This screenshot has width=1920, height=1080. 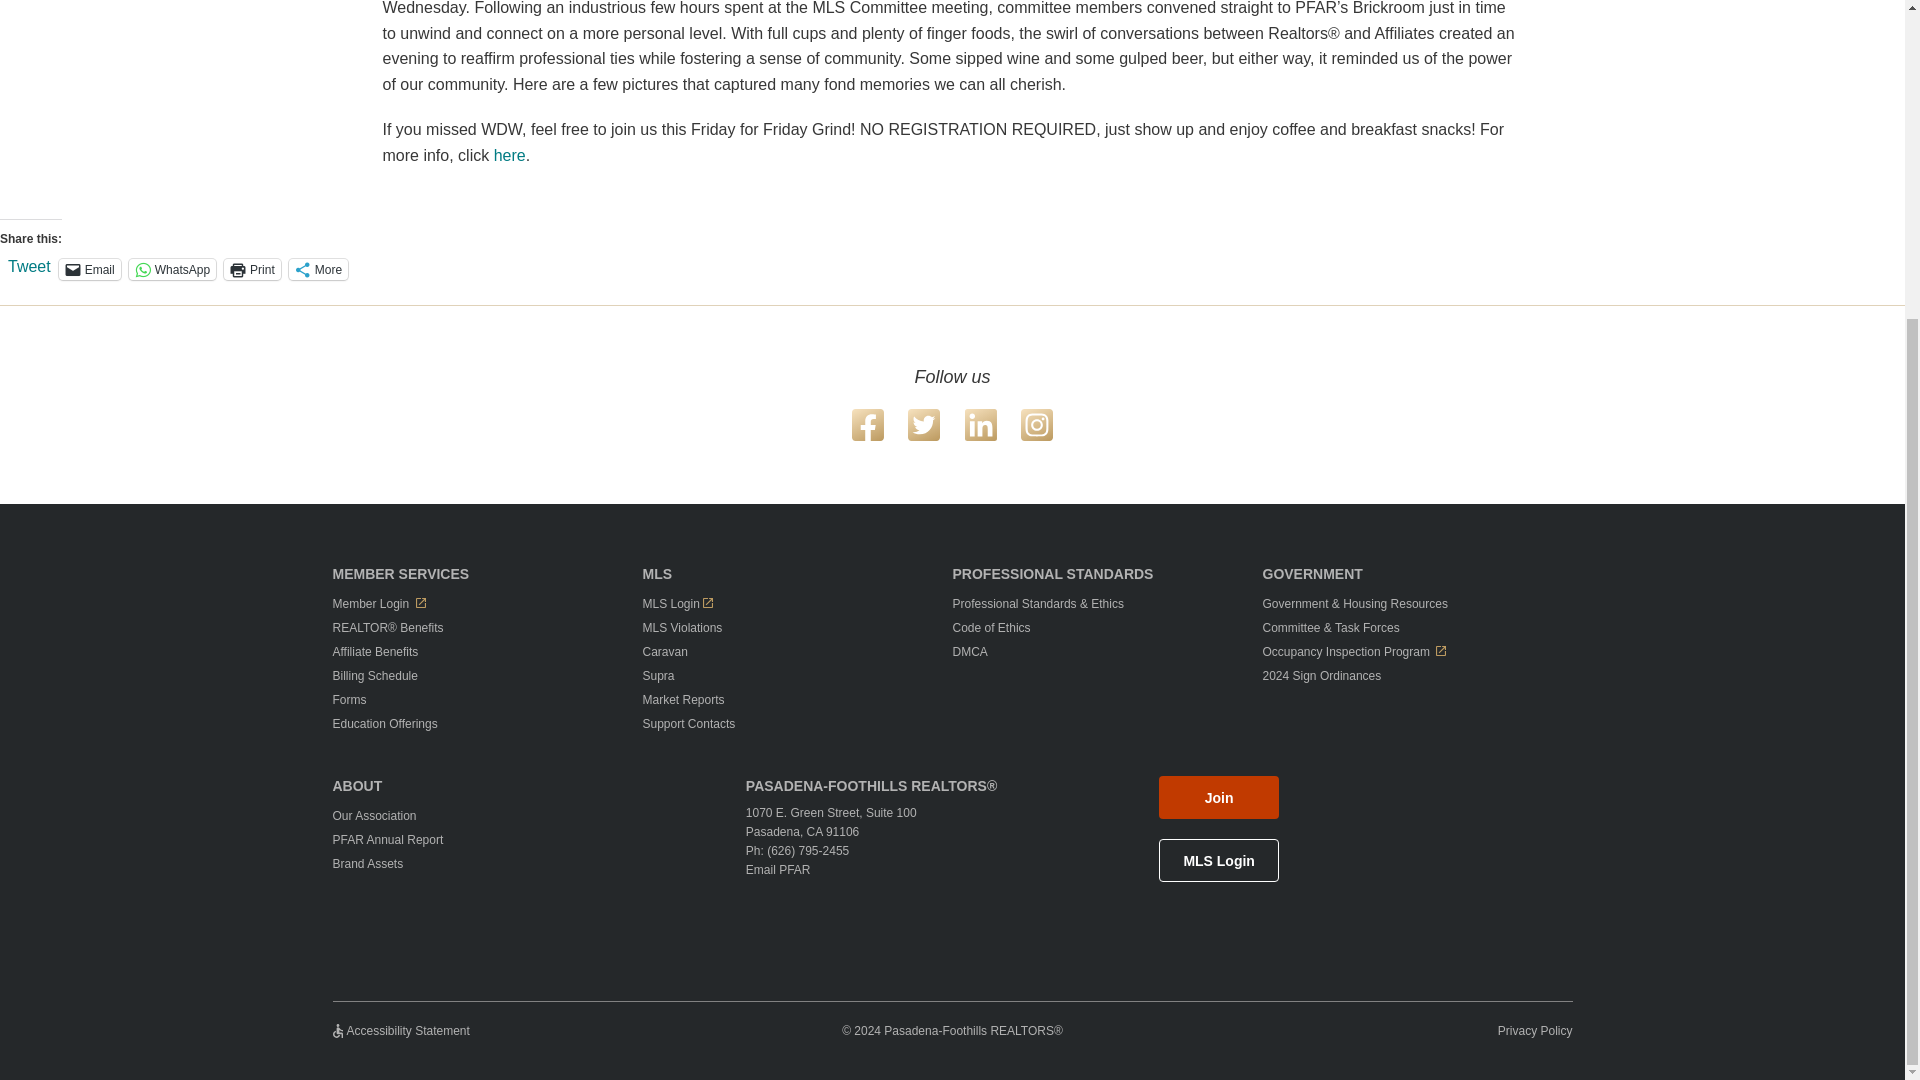 I want to click on Click to print, so click(x=252, y=269).